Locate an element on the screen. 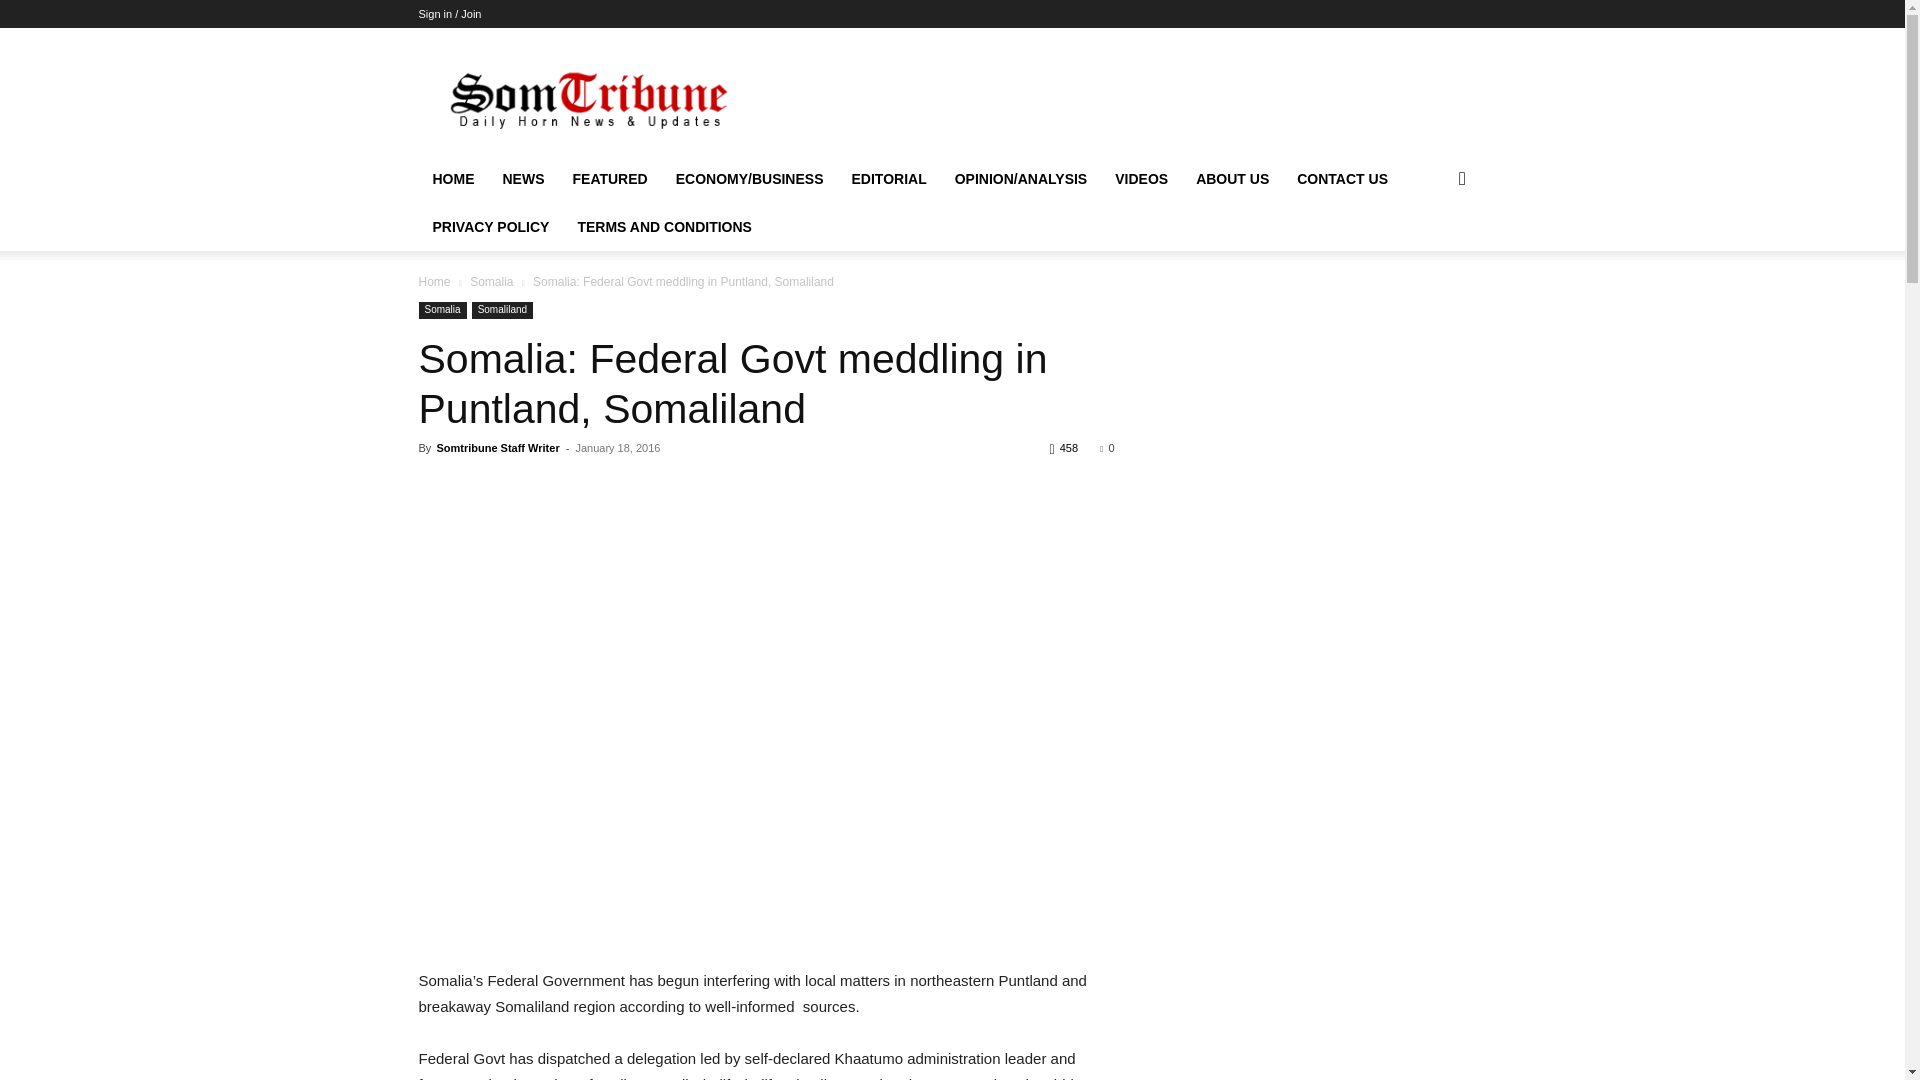 Image resolution: width=1920 pixels, height=1080 pixels. HOME is located at coordinates (452, 179).